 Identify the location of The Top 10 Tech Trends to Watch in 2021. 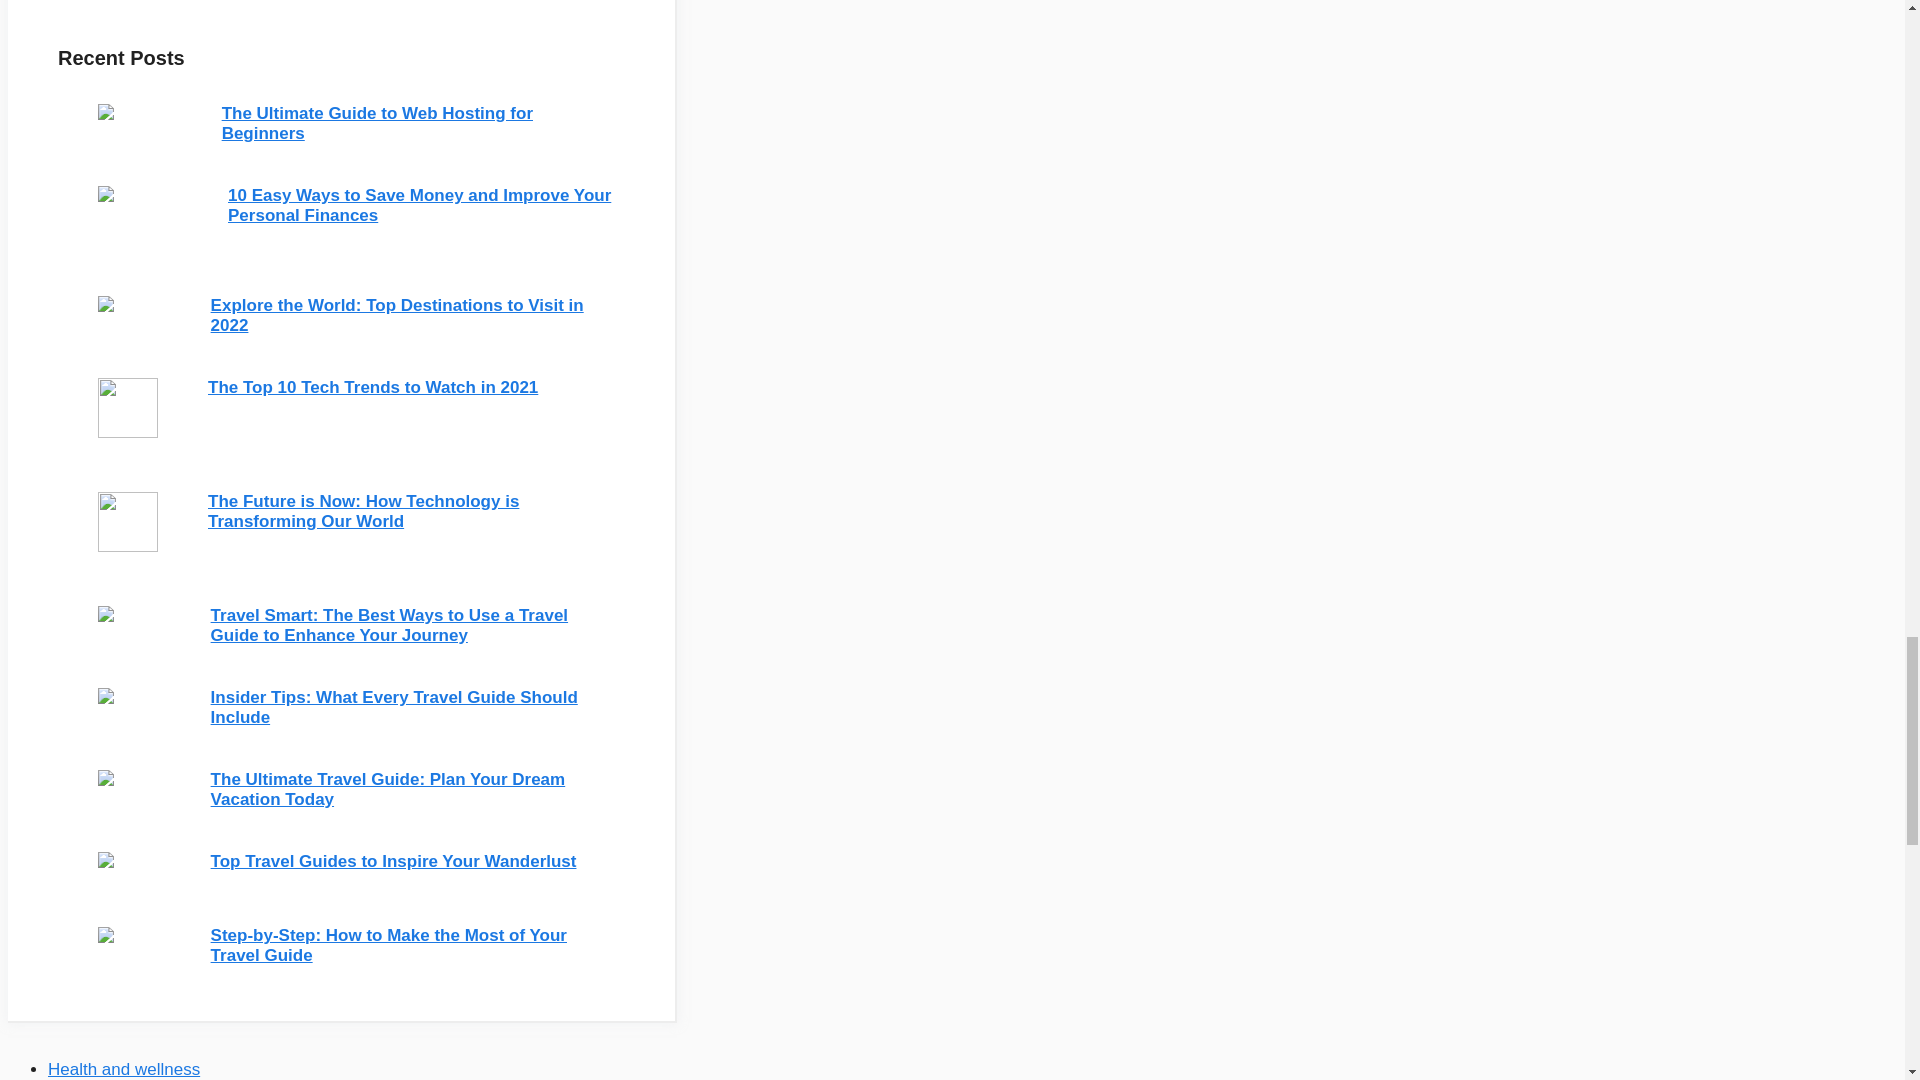
(372, 388).